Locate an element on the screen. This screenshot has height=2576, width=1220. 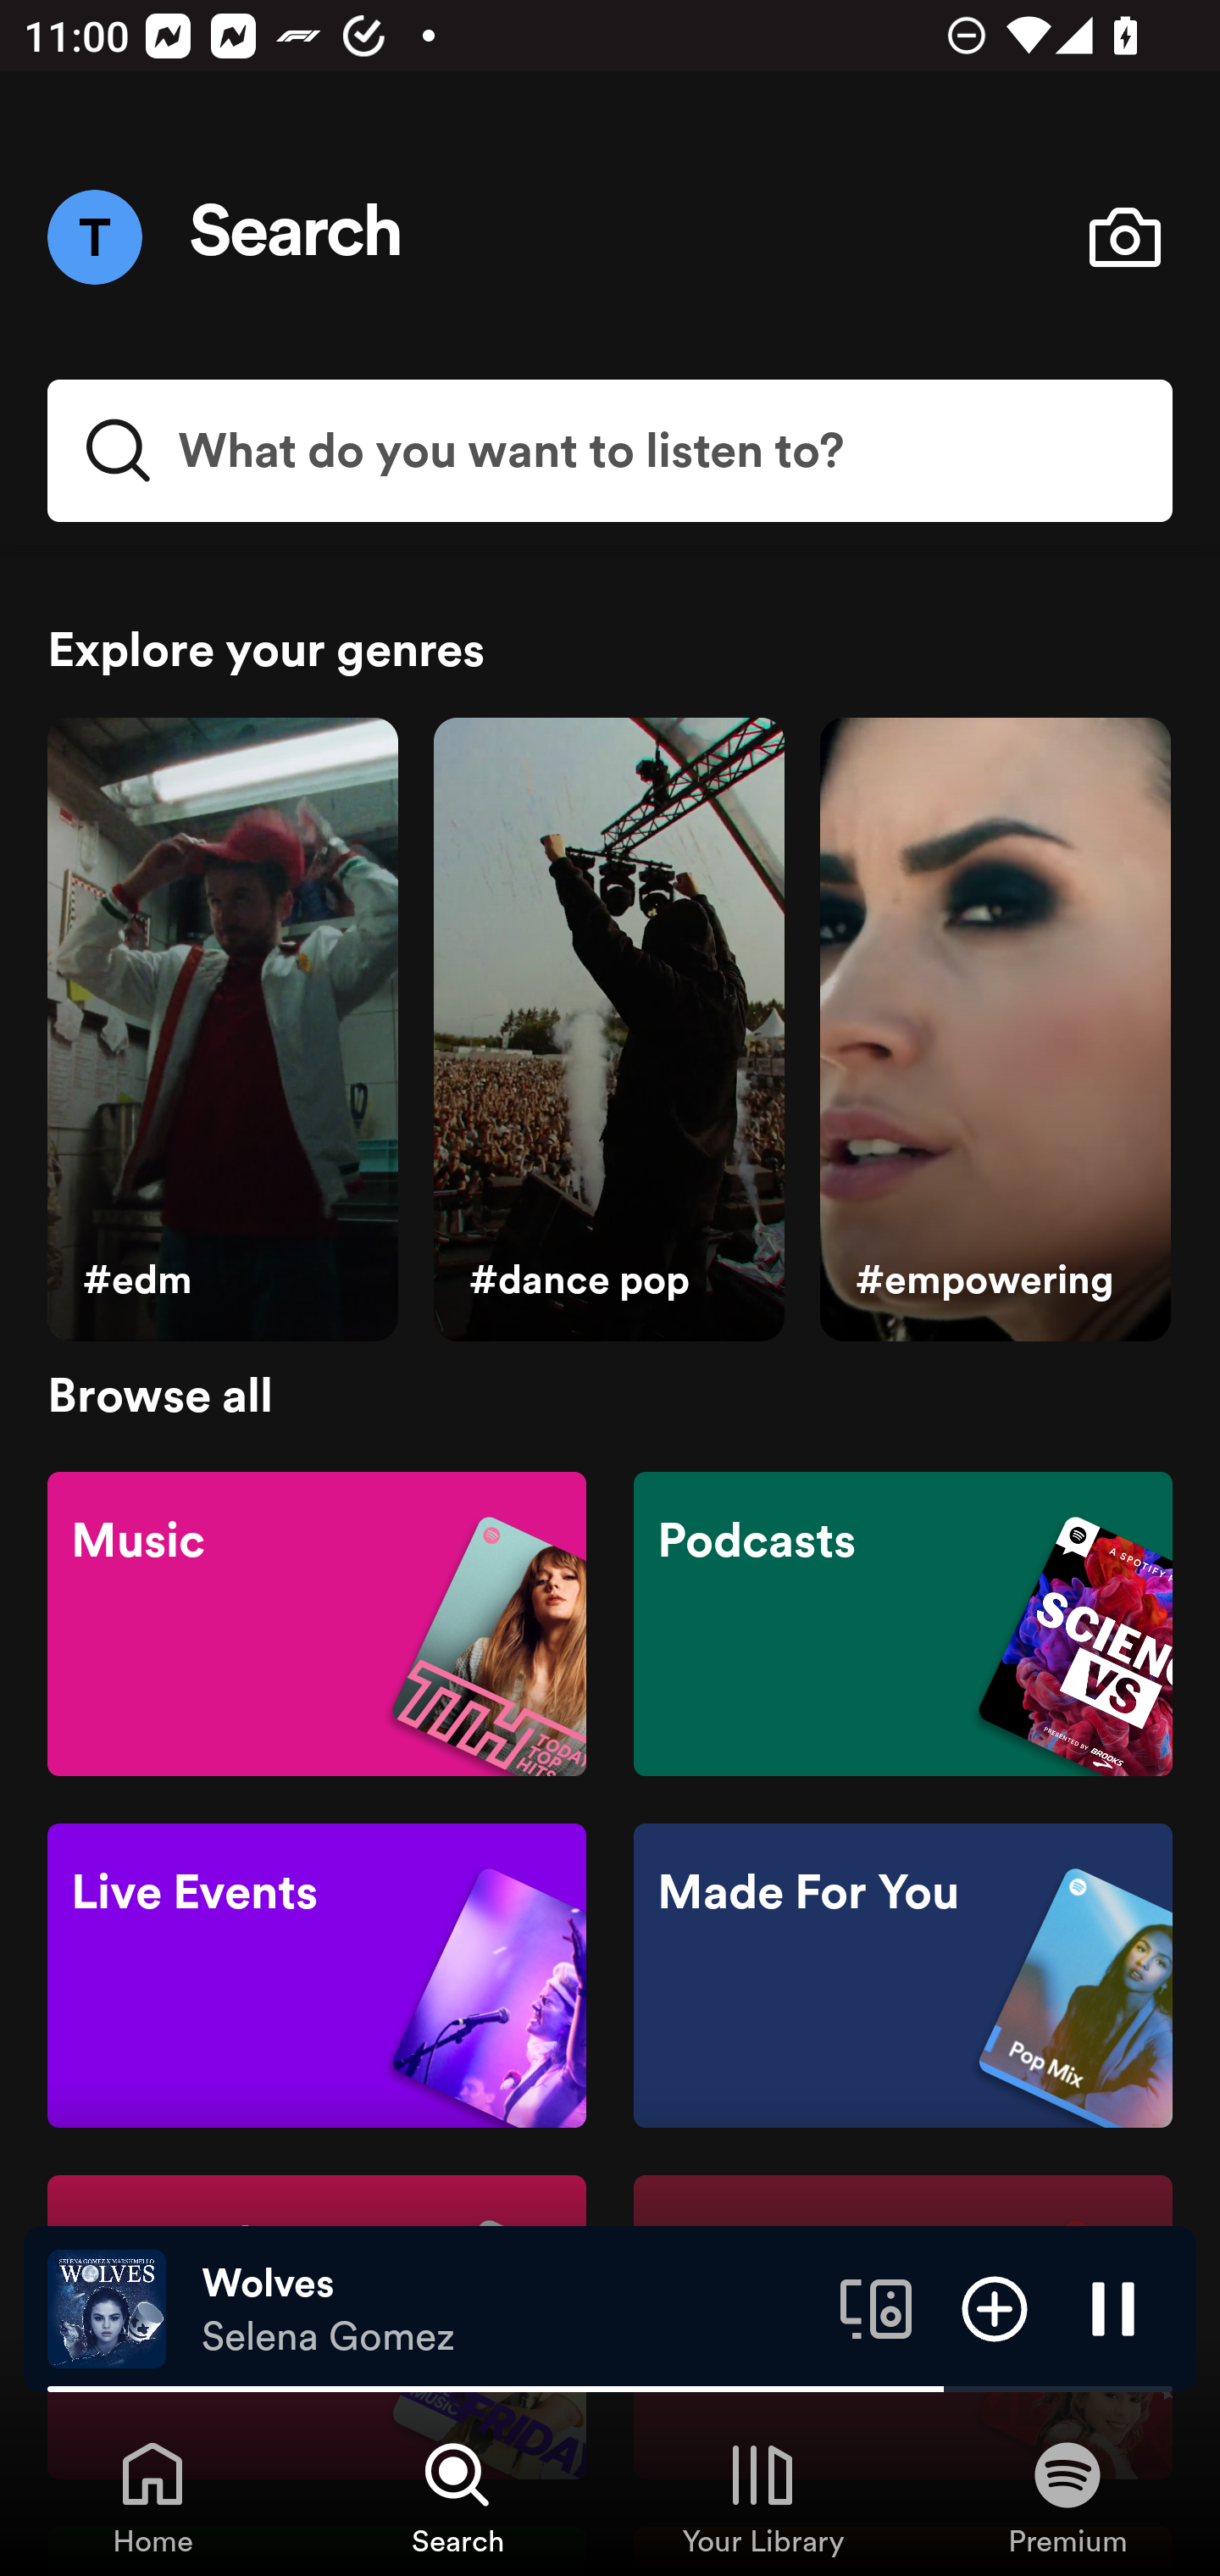
#edm is located at coordinates (222, 1030).